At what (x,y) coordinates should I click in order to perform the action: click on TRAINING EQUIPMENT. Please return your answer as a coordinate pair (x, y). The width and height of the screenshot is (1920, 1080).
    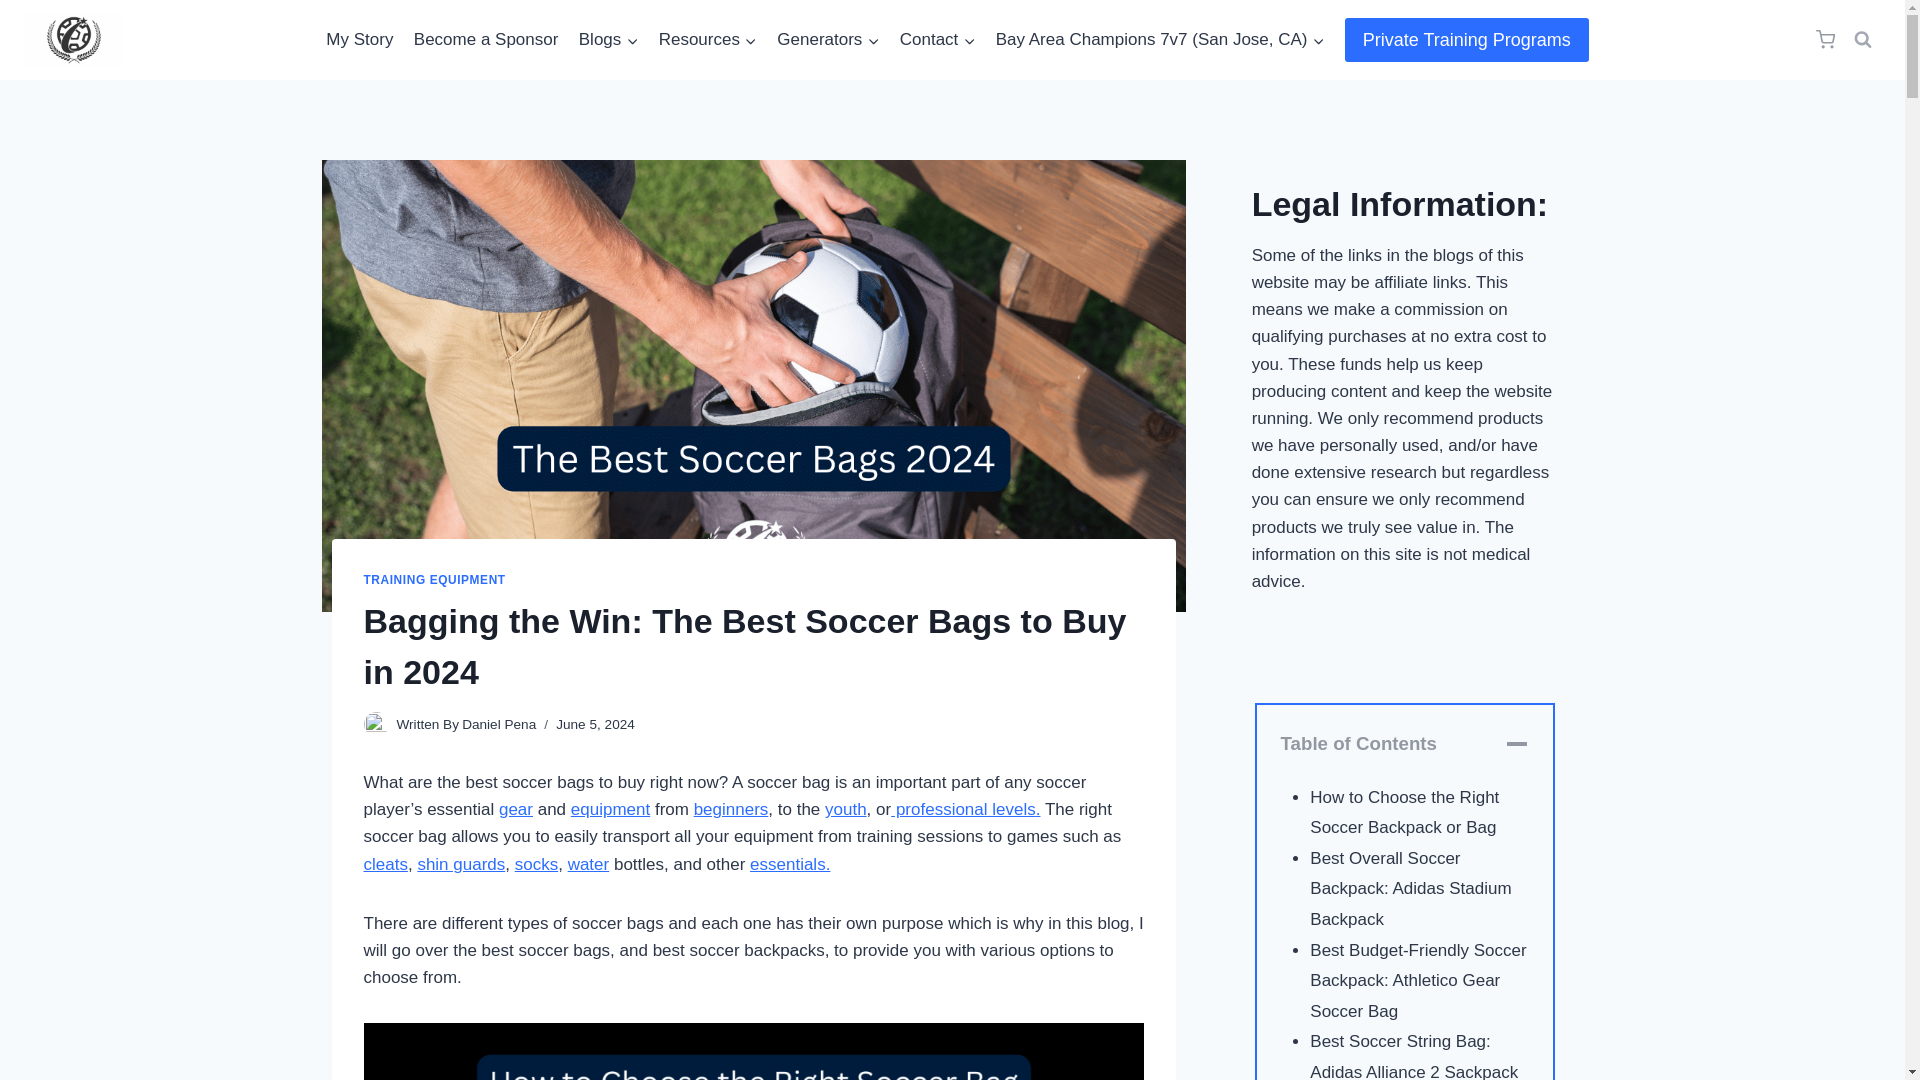
    Looking at the image, I should click on (435, 580).